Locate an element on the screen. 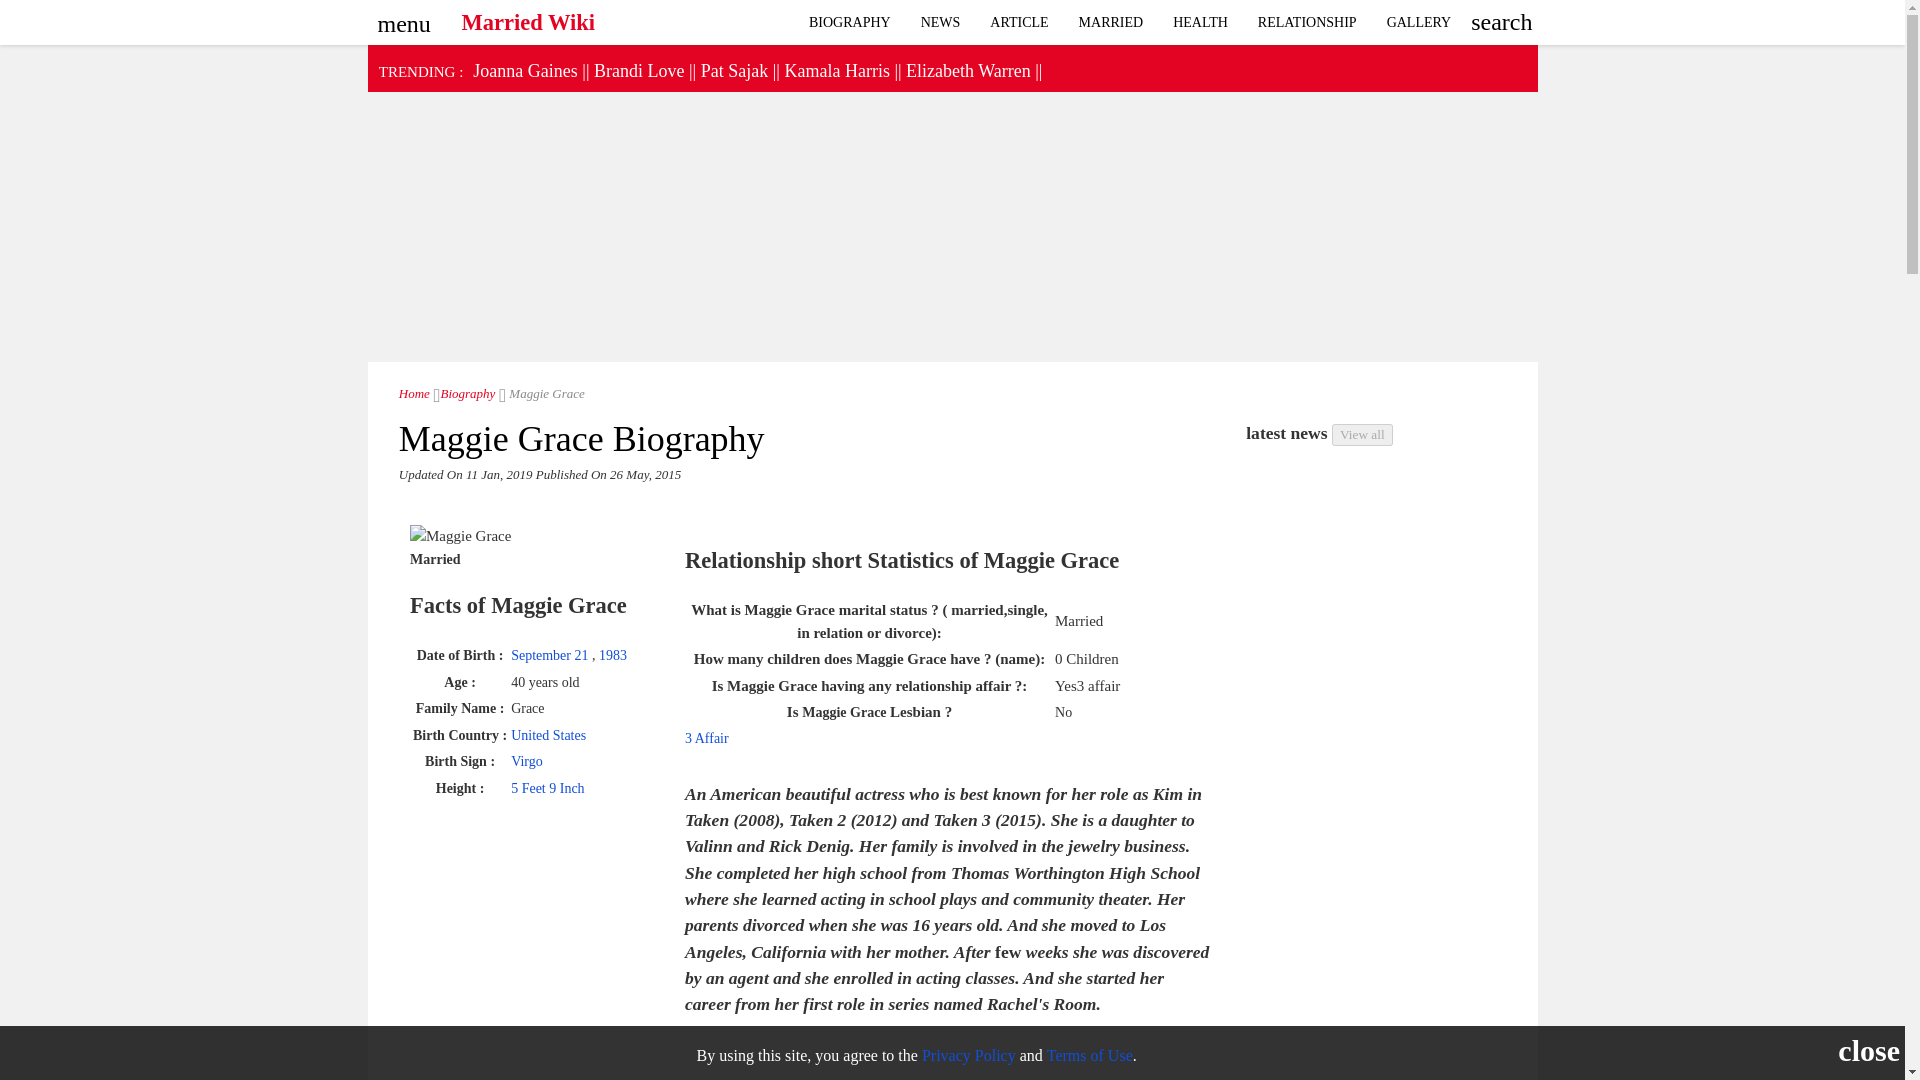 The image size is (1920, 1080). Brandi Love is located at coordinates (638, 70).